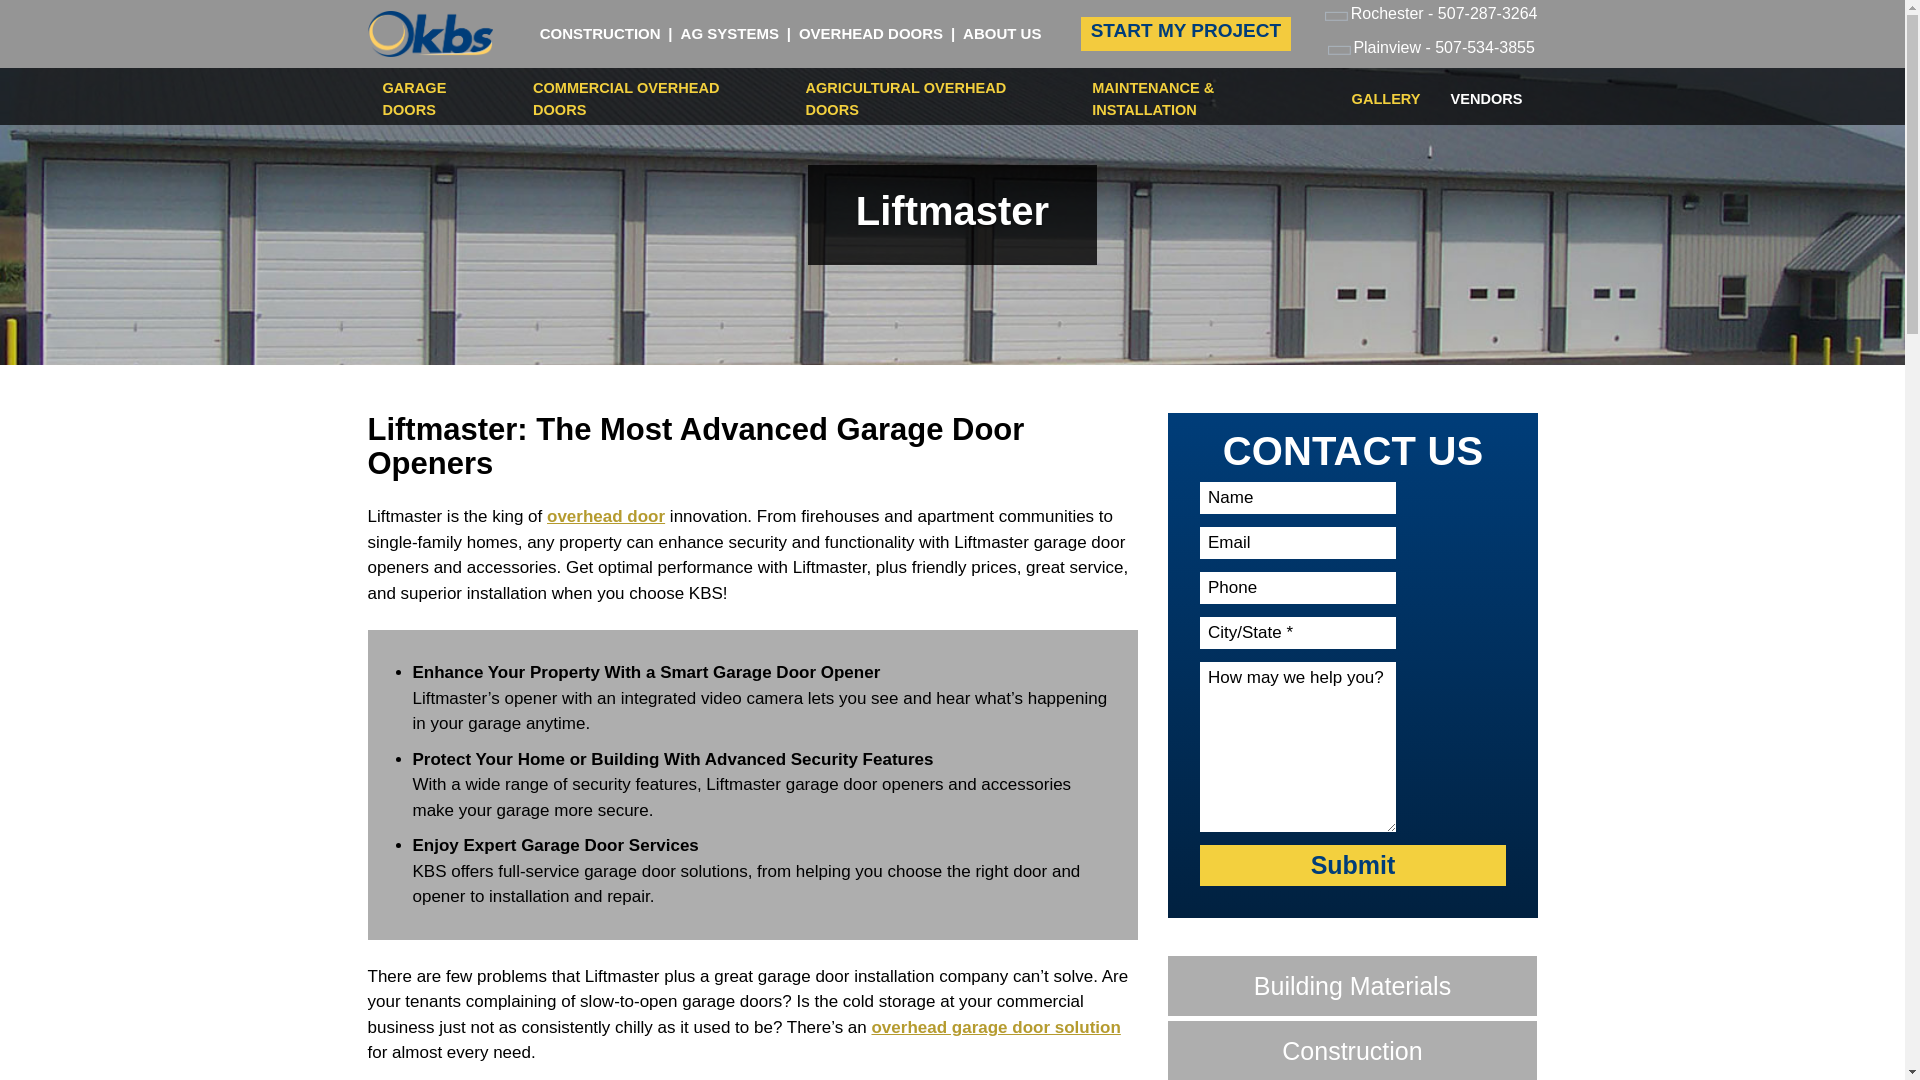 Image resolution: width=1920 pixels, height=1080 pixels. What do you see at coordinates (654, 100) in the screenshot?
I see `COMMERCIAL OVERHEAD DOORS` at bounding box center [654, 100].